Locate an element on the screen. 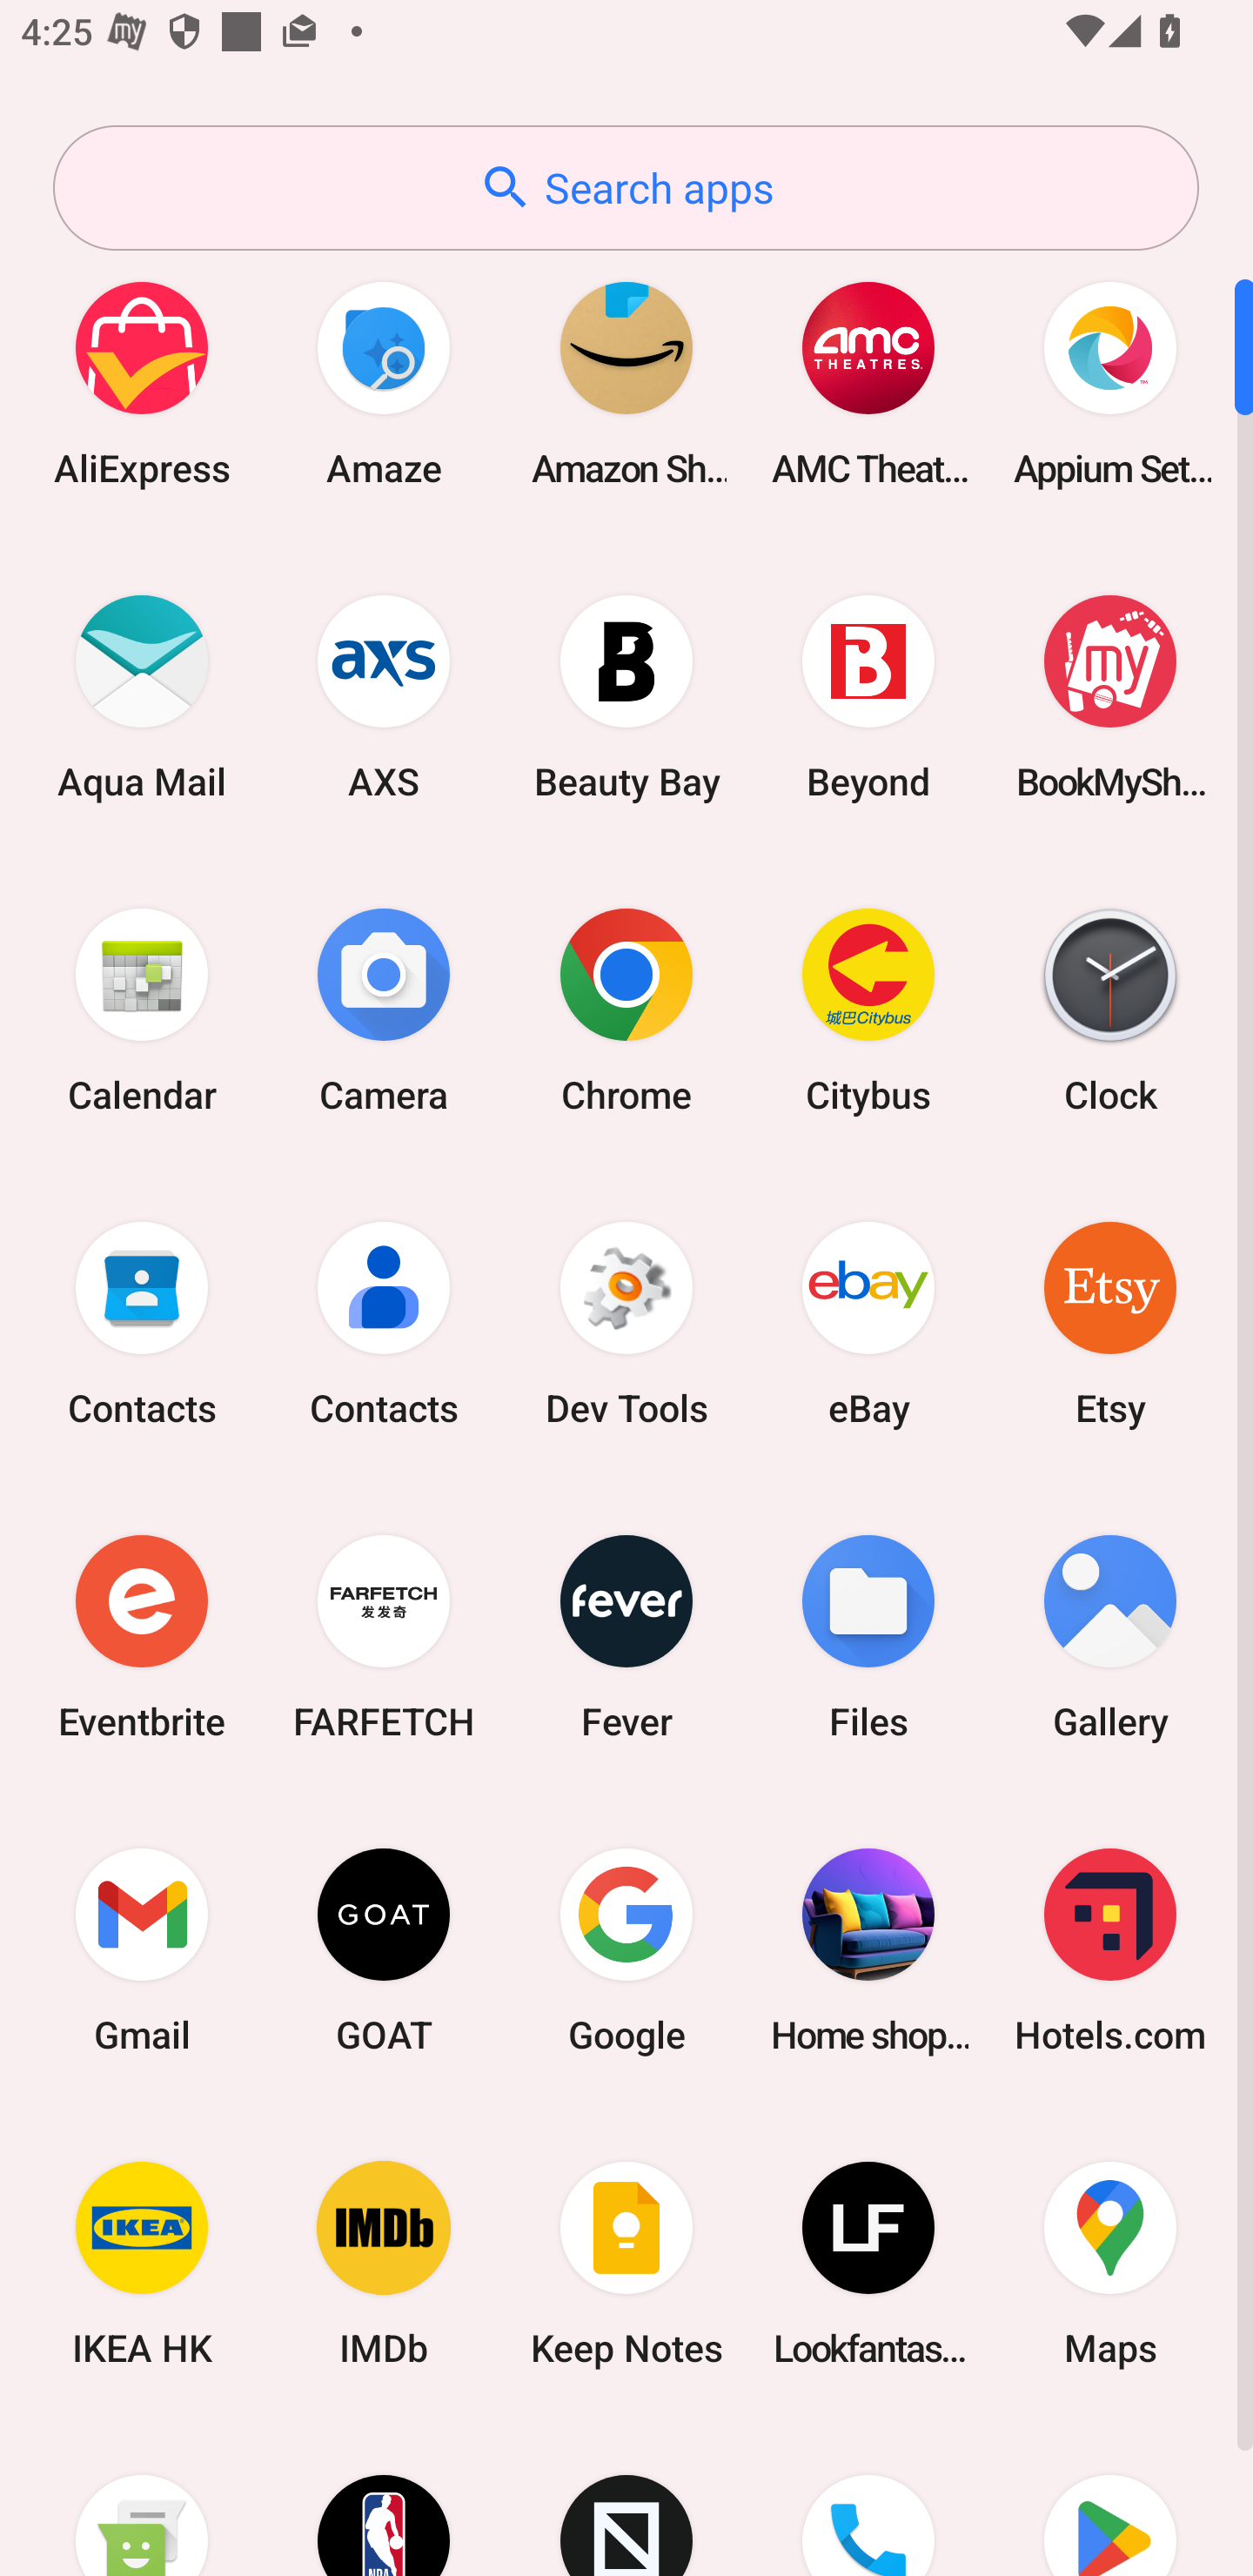 This screenshot has height=2576, width=1253. GOAT is located at coordinates (384, 1949).